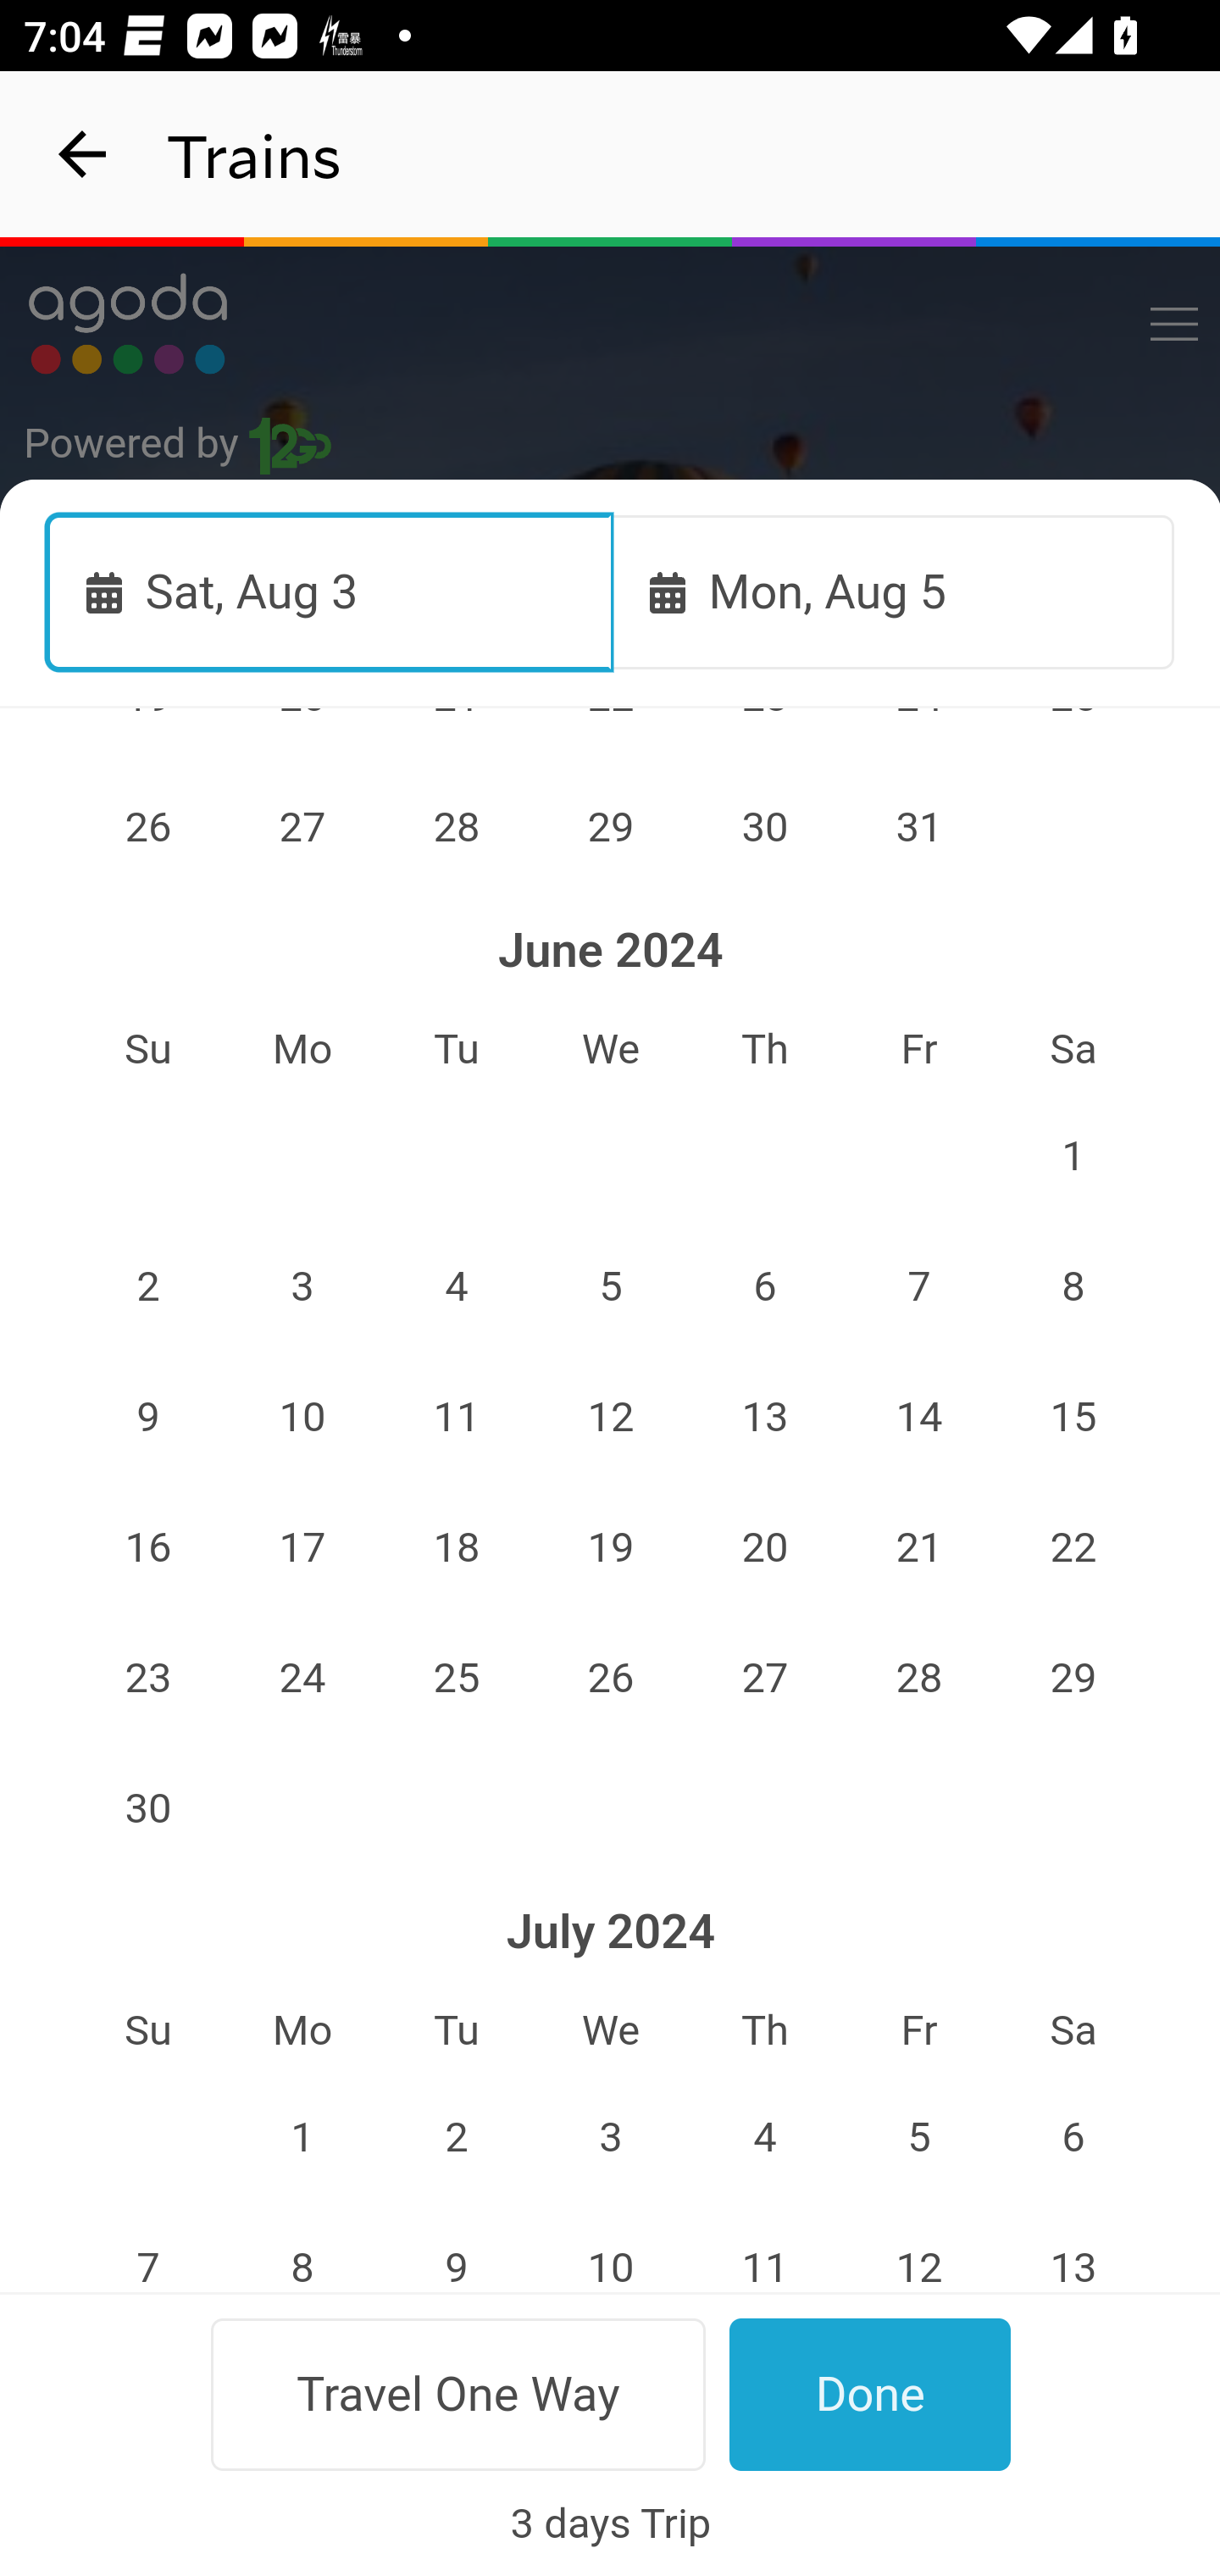  I want to click on Sat, Aug 3, so click(330, 591).